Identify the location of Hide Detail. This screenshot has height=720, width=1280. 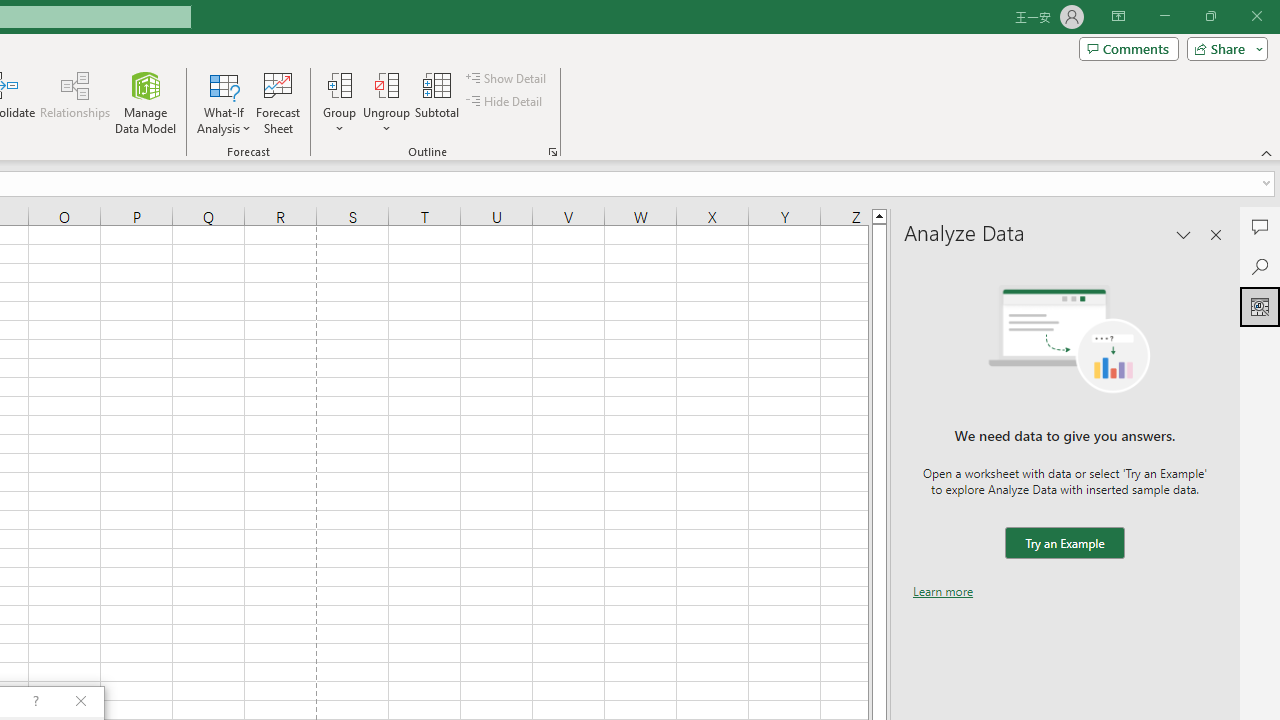
(506, 102).